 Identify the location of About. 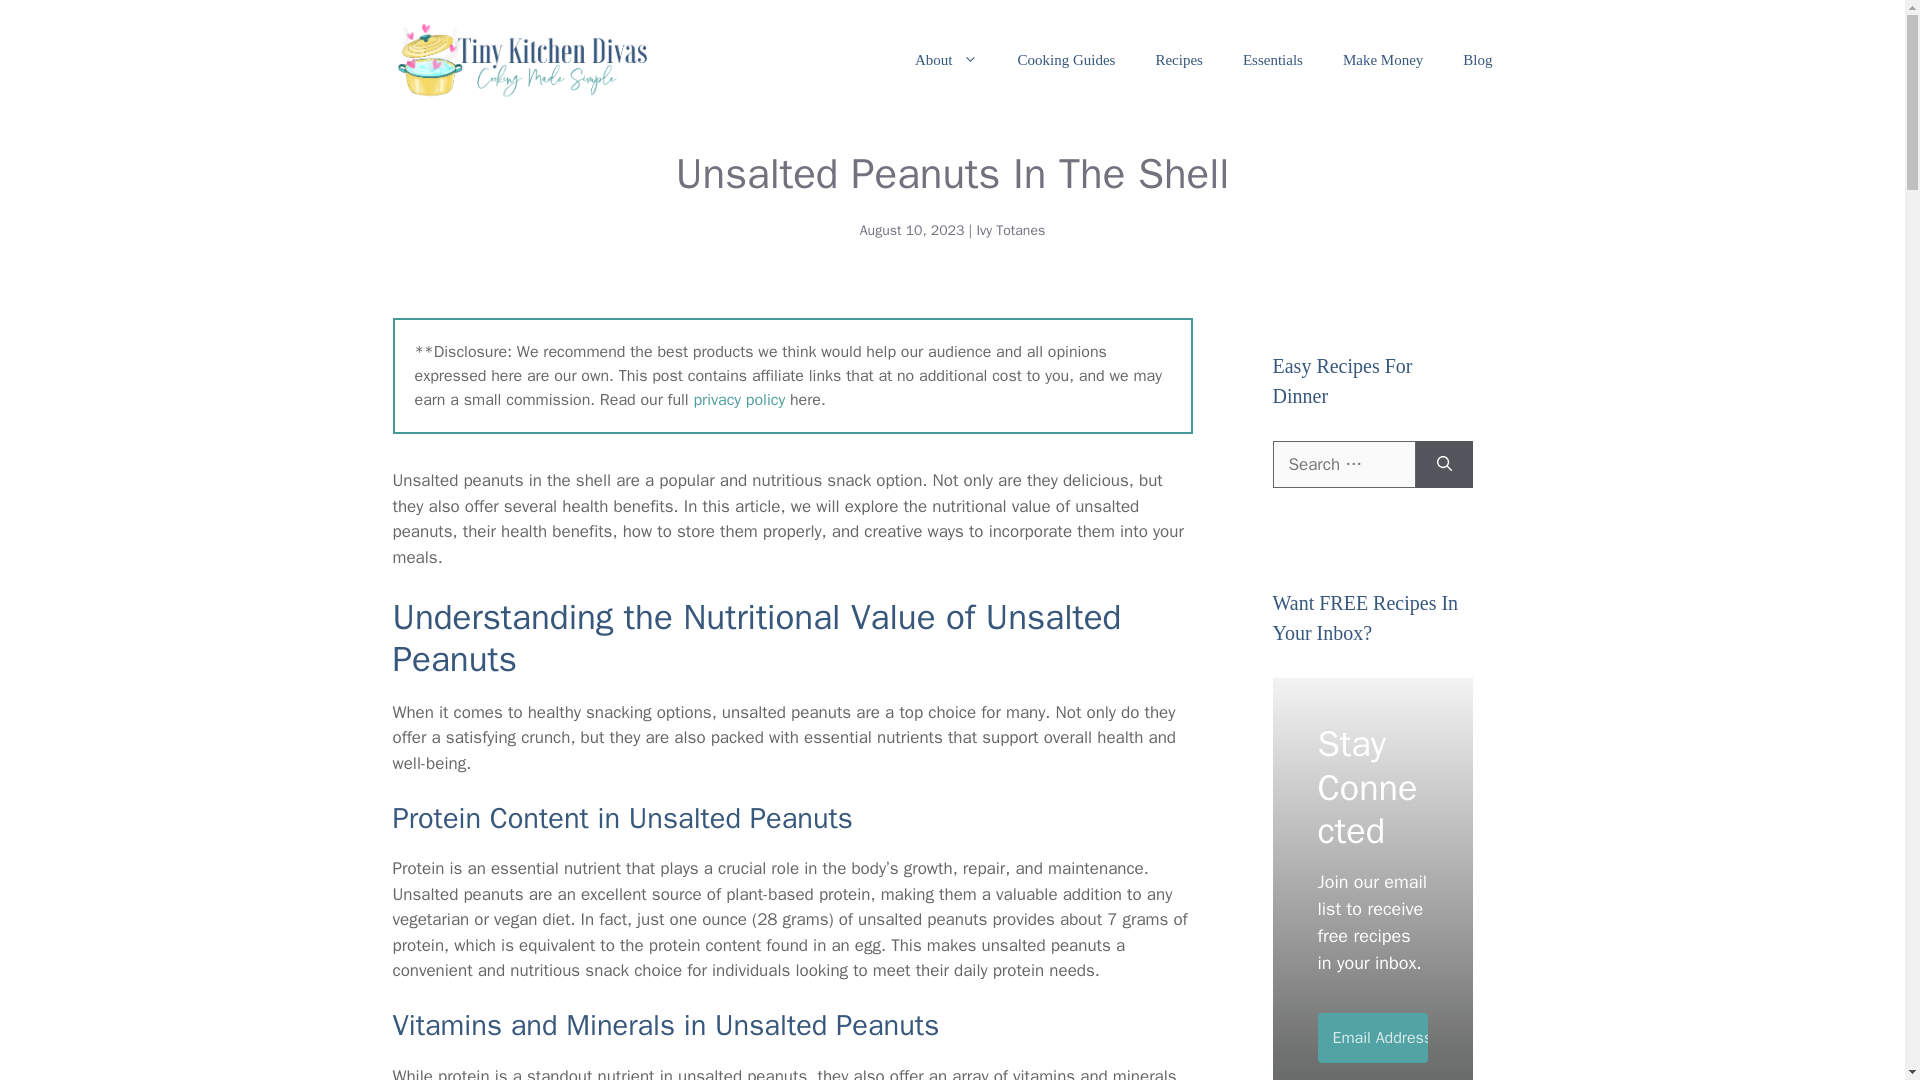
(946, 60).